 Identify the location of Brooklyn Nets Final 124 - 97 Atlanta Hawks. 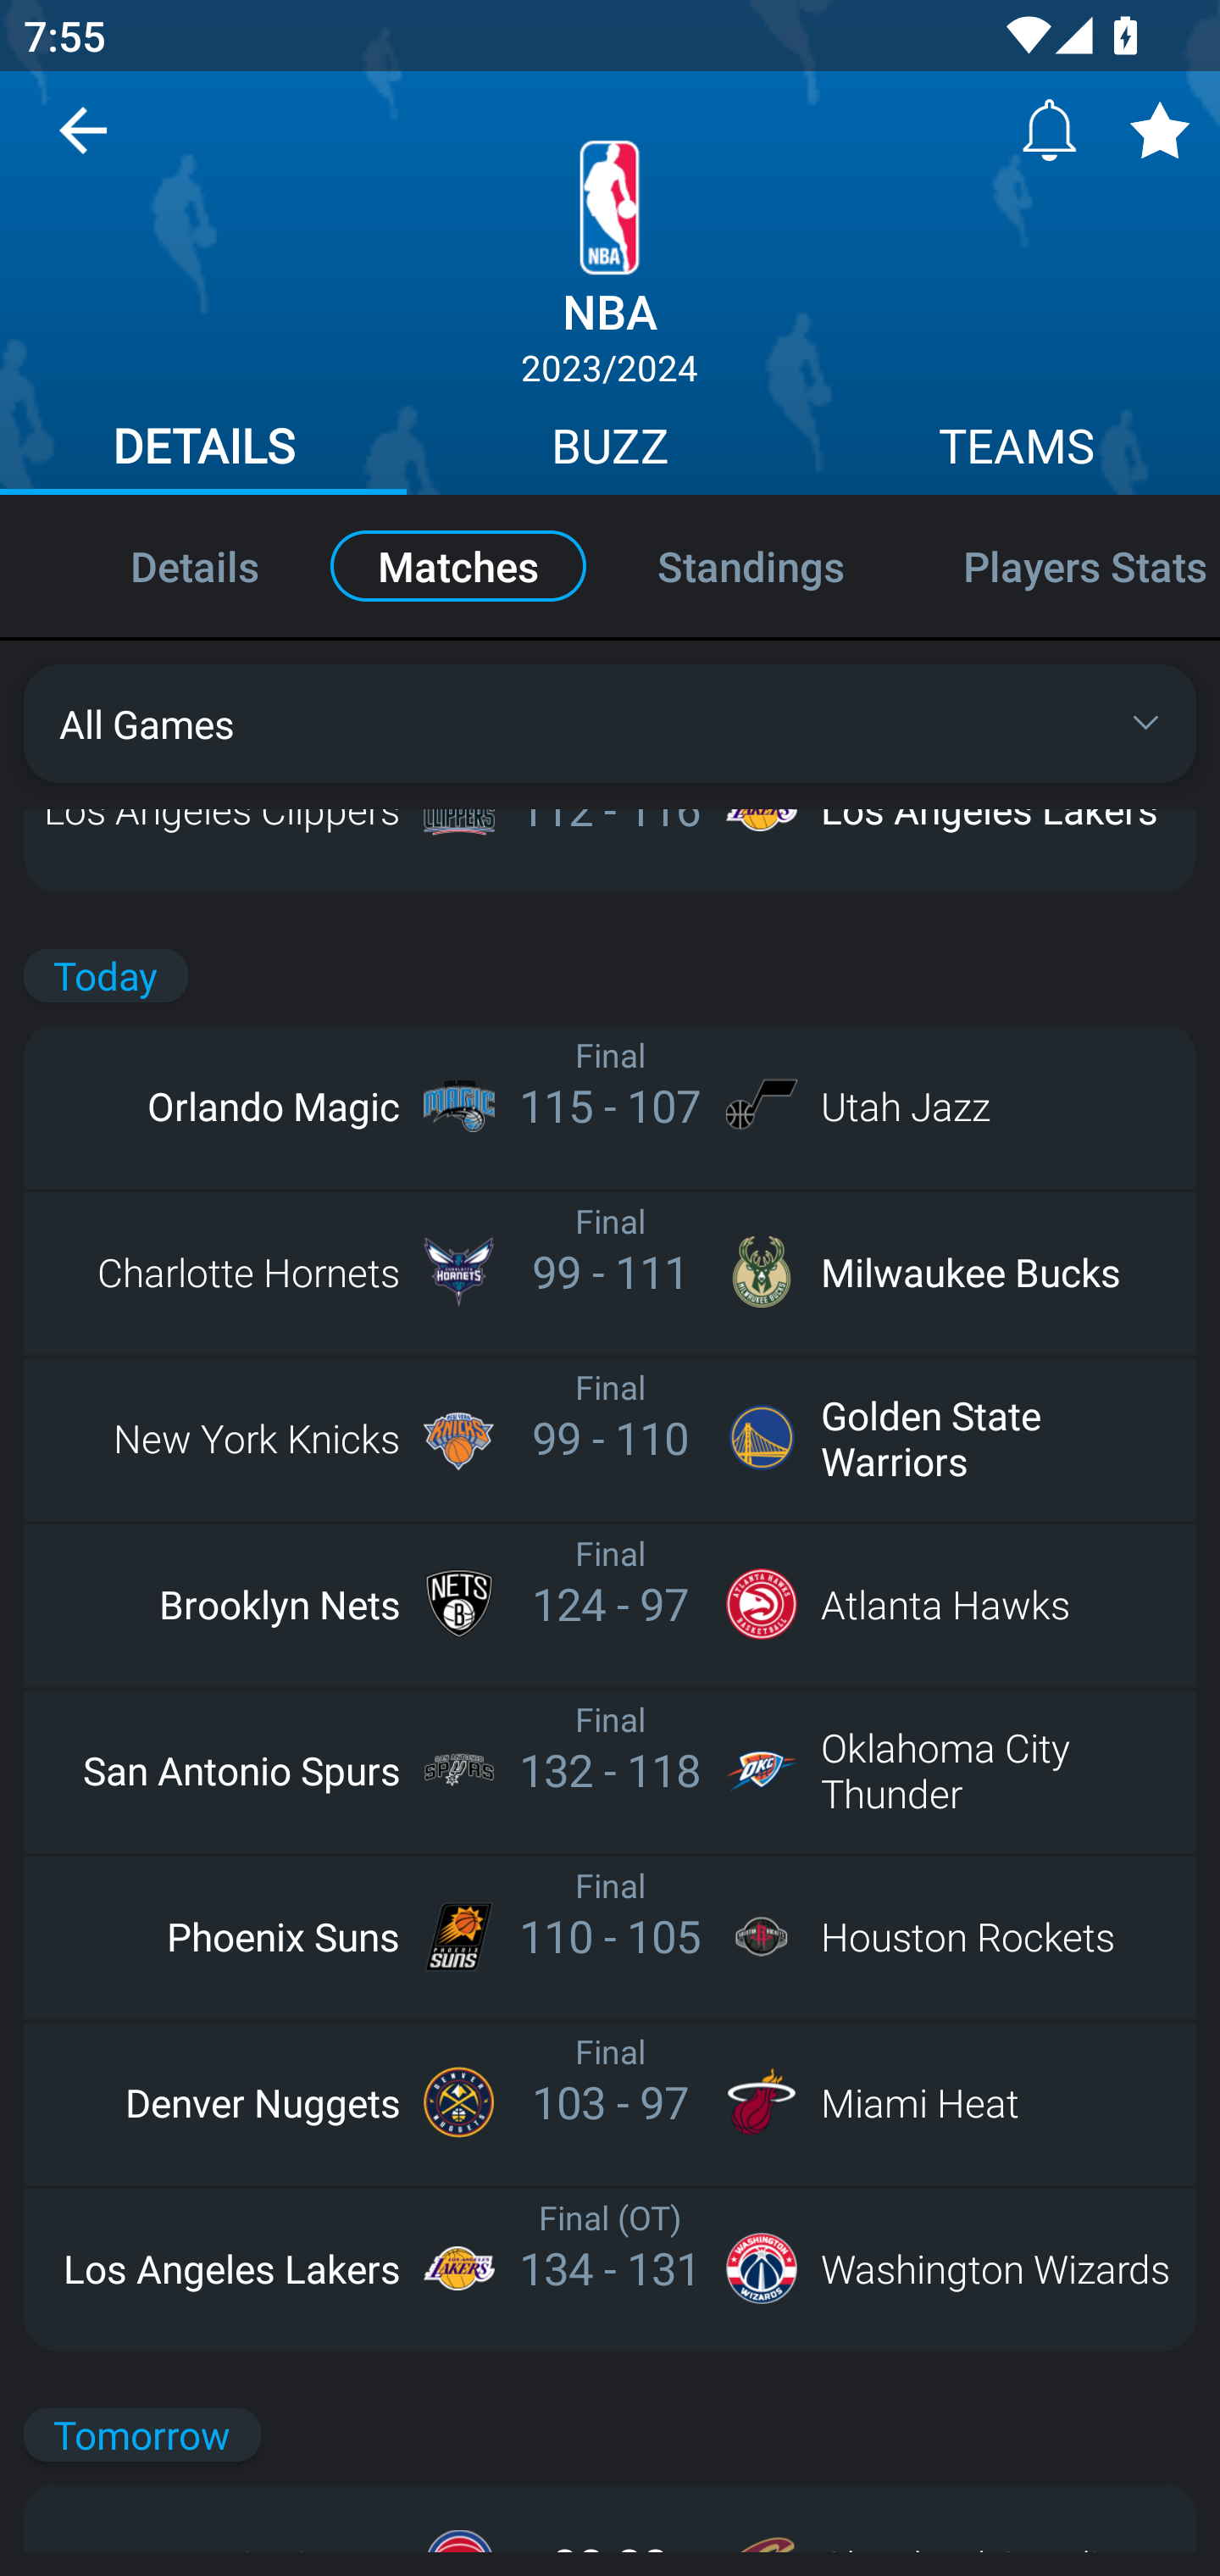
(610, 1603).